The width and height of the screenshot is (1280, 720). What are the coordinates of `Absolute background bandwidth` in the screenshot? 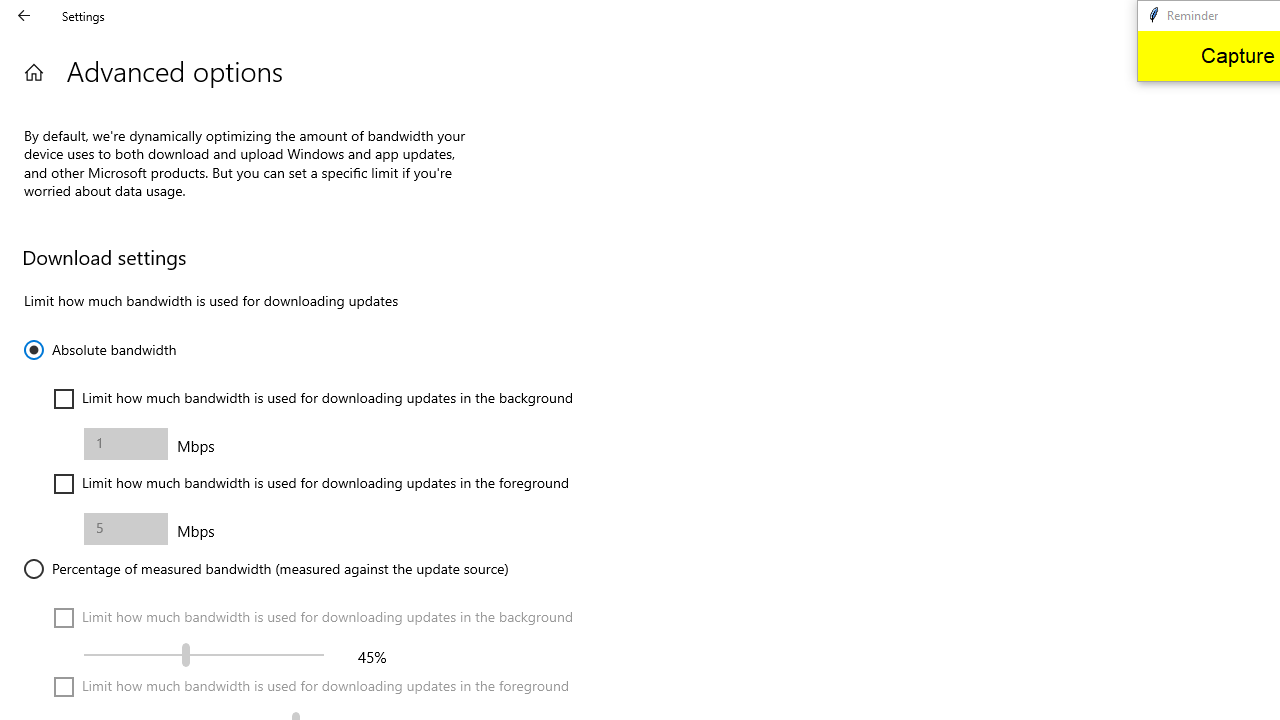 It's located at (126, 444).